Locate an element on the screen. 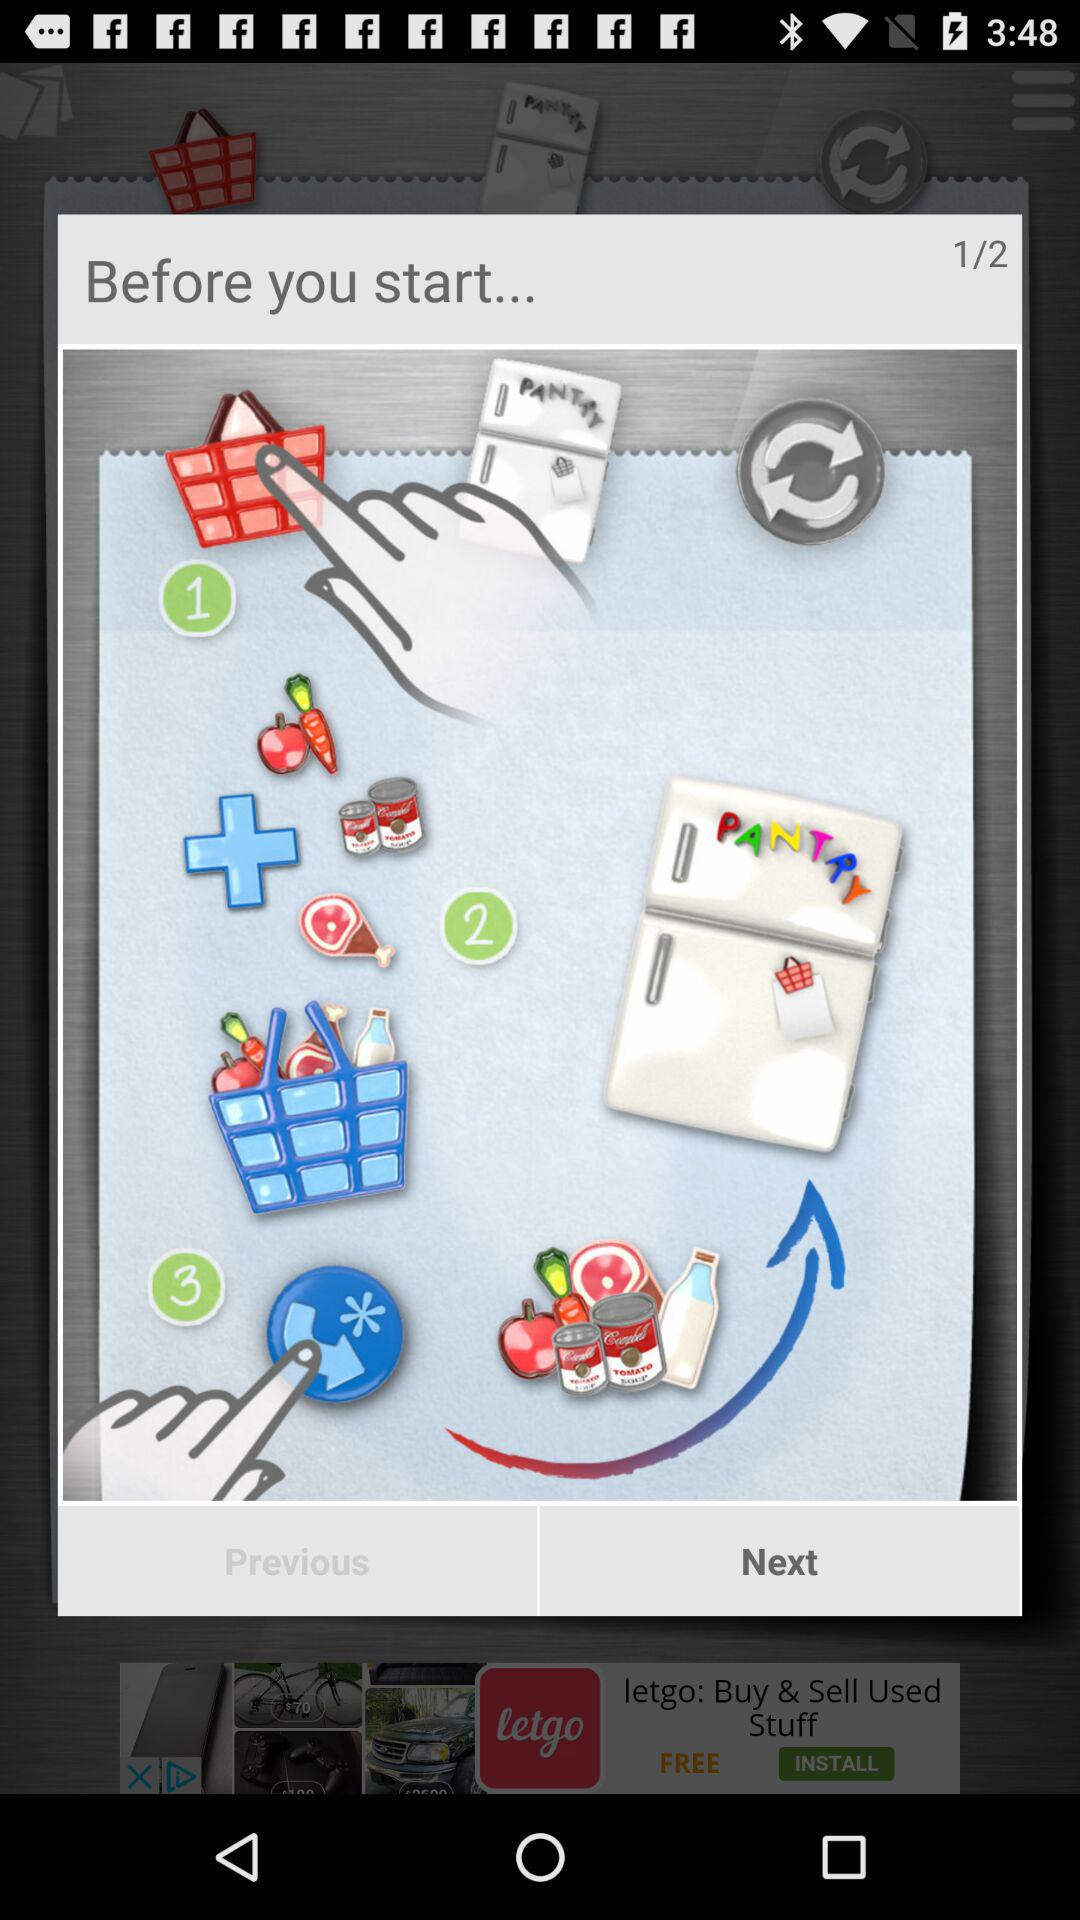 This screenshot has height=1920, width=1080. scroll until previous button is located at coordinates (296, 1561).